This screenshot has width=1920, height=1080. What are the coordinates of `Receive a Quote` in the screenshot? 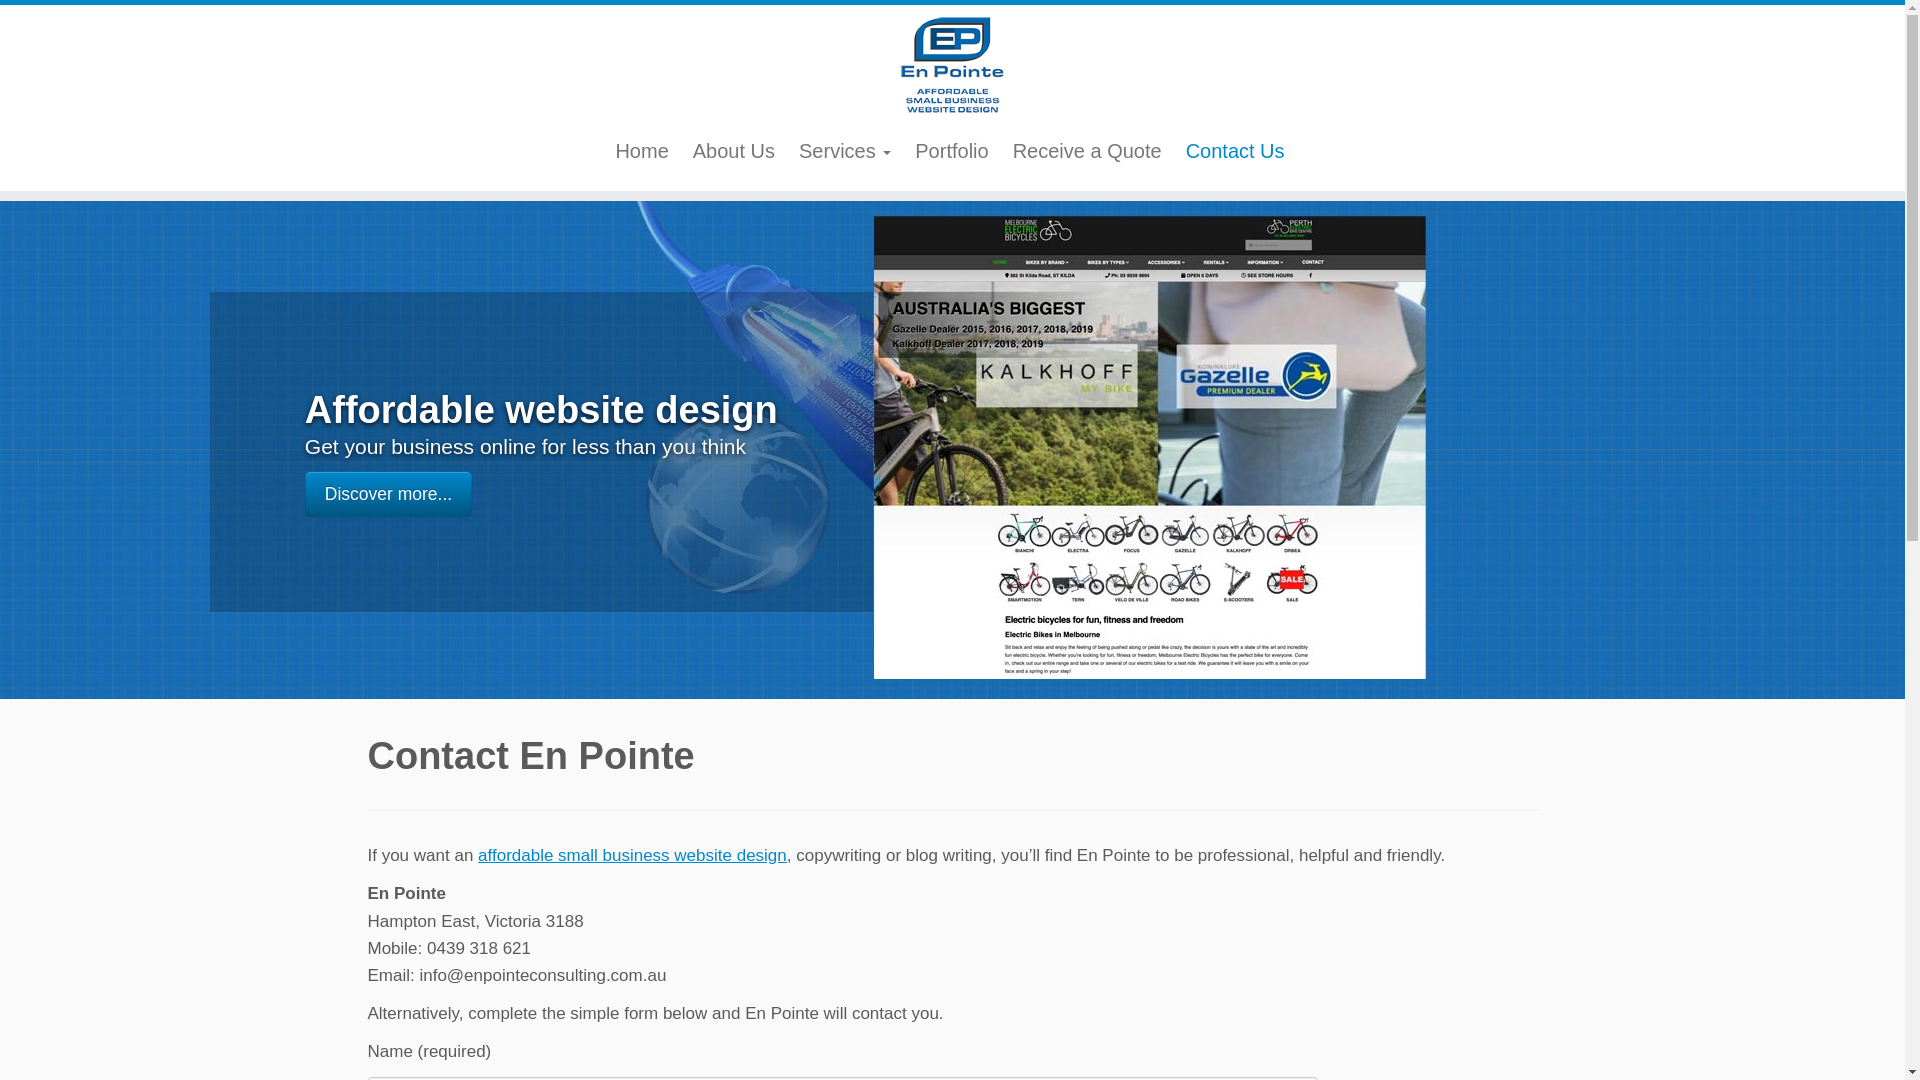 It's located at (1088, 151).